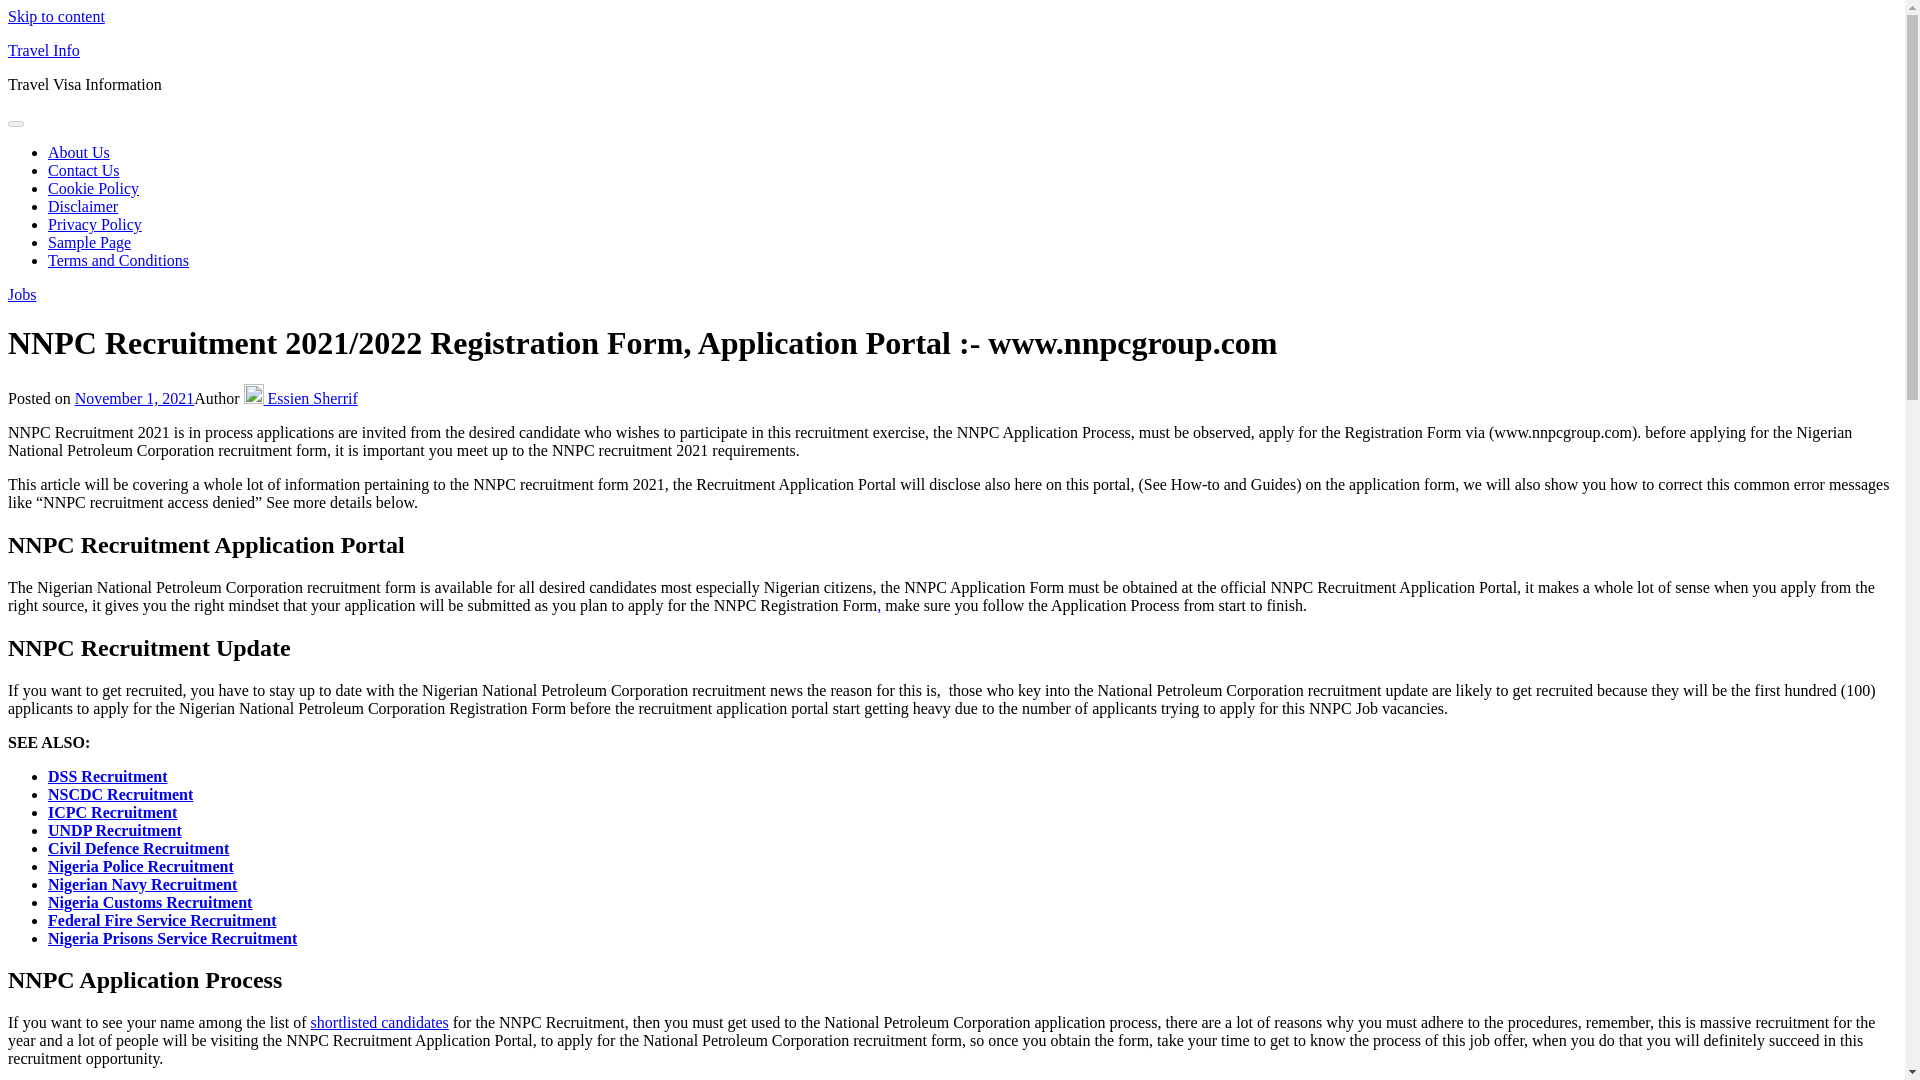 This screenshot has height=1080, width=1920. I want to click on Skip to content, so click(56, 16).